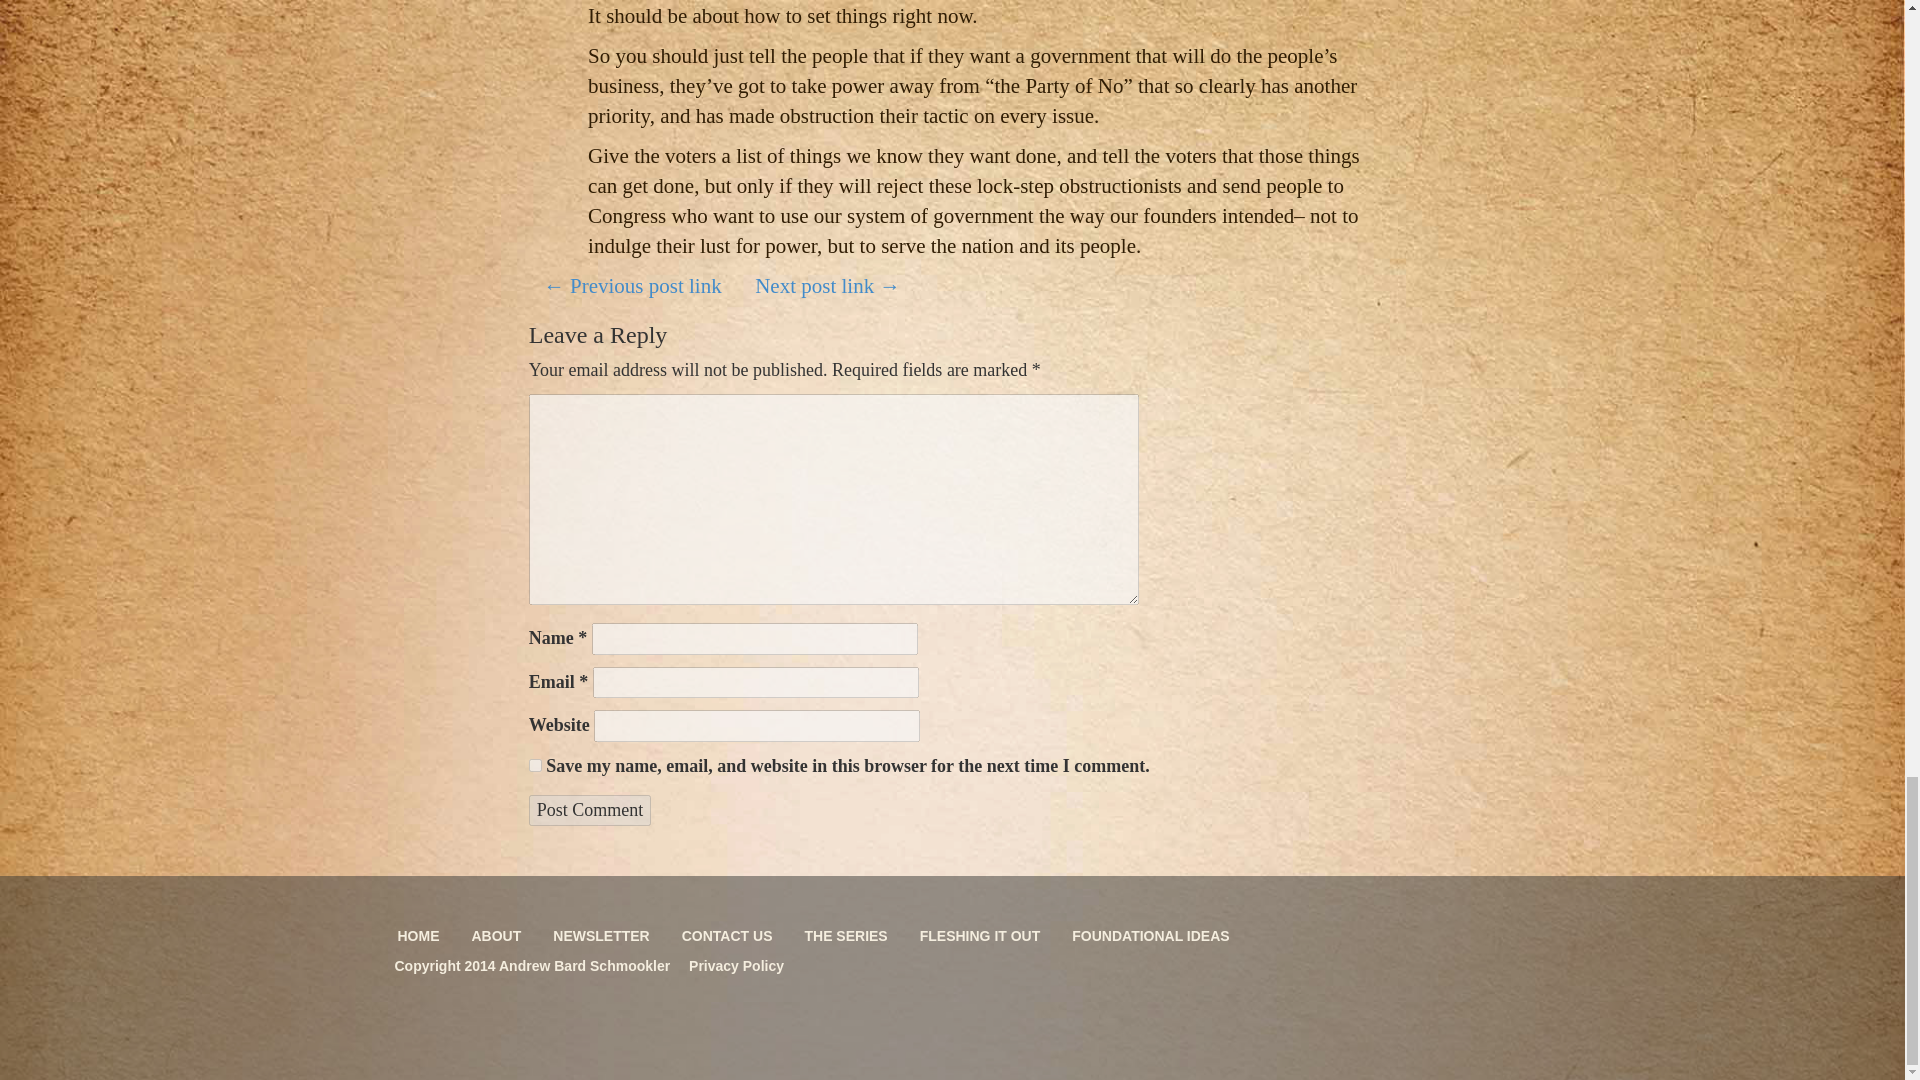  What do you see at coordinates (535, 766) in the screenshot?
I see `yes` at bounding box center [535, 766].